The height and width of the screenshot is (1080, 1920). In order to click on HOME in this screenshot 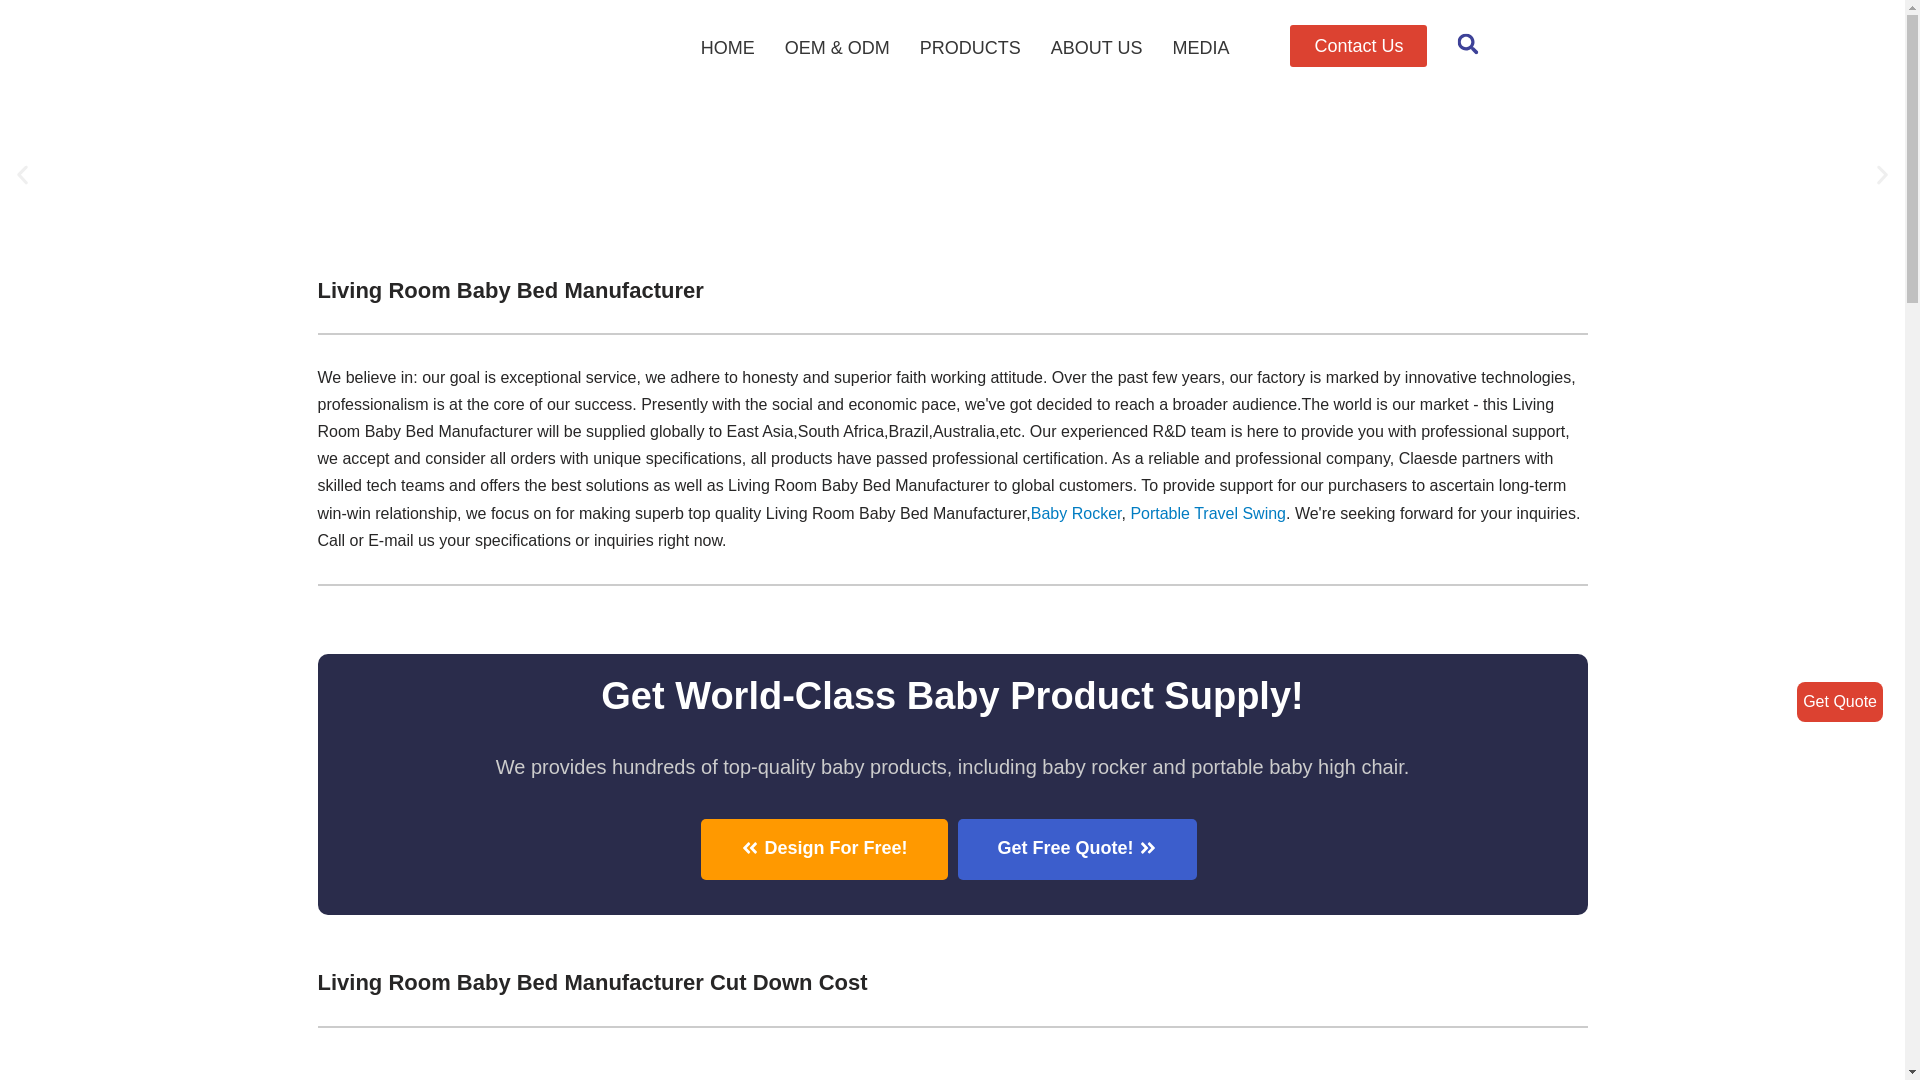, I will do `click(727, 48)`.